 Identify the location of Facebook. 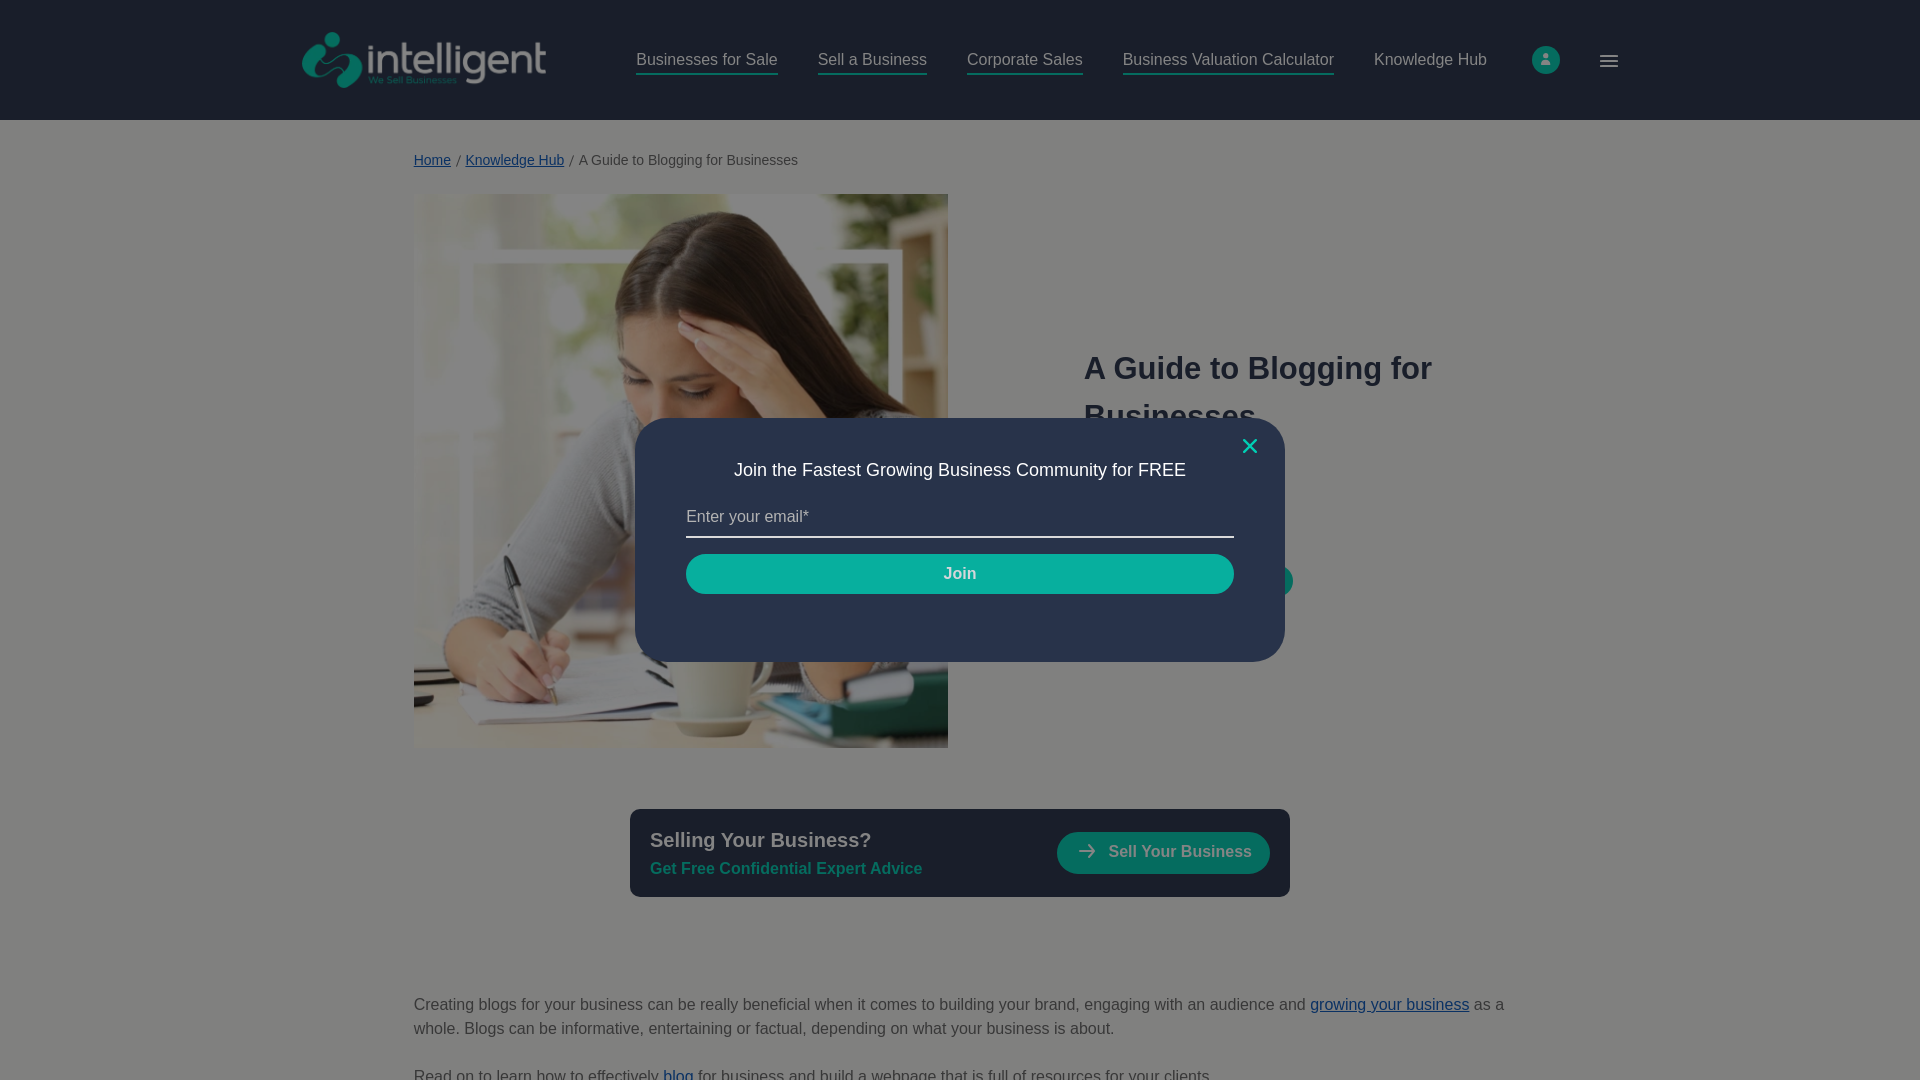
(1098, 580).